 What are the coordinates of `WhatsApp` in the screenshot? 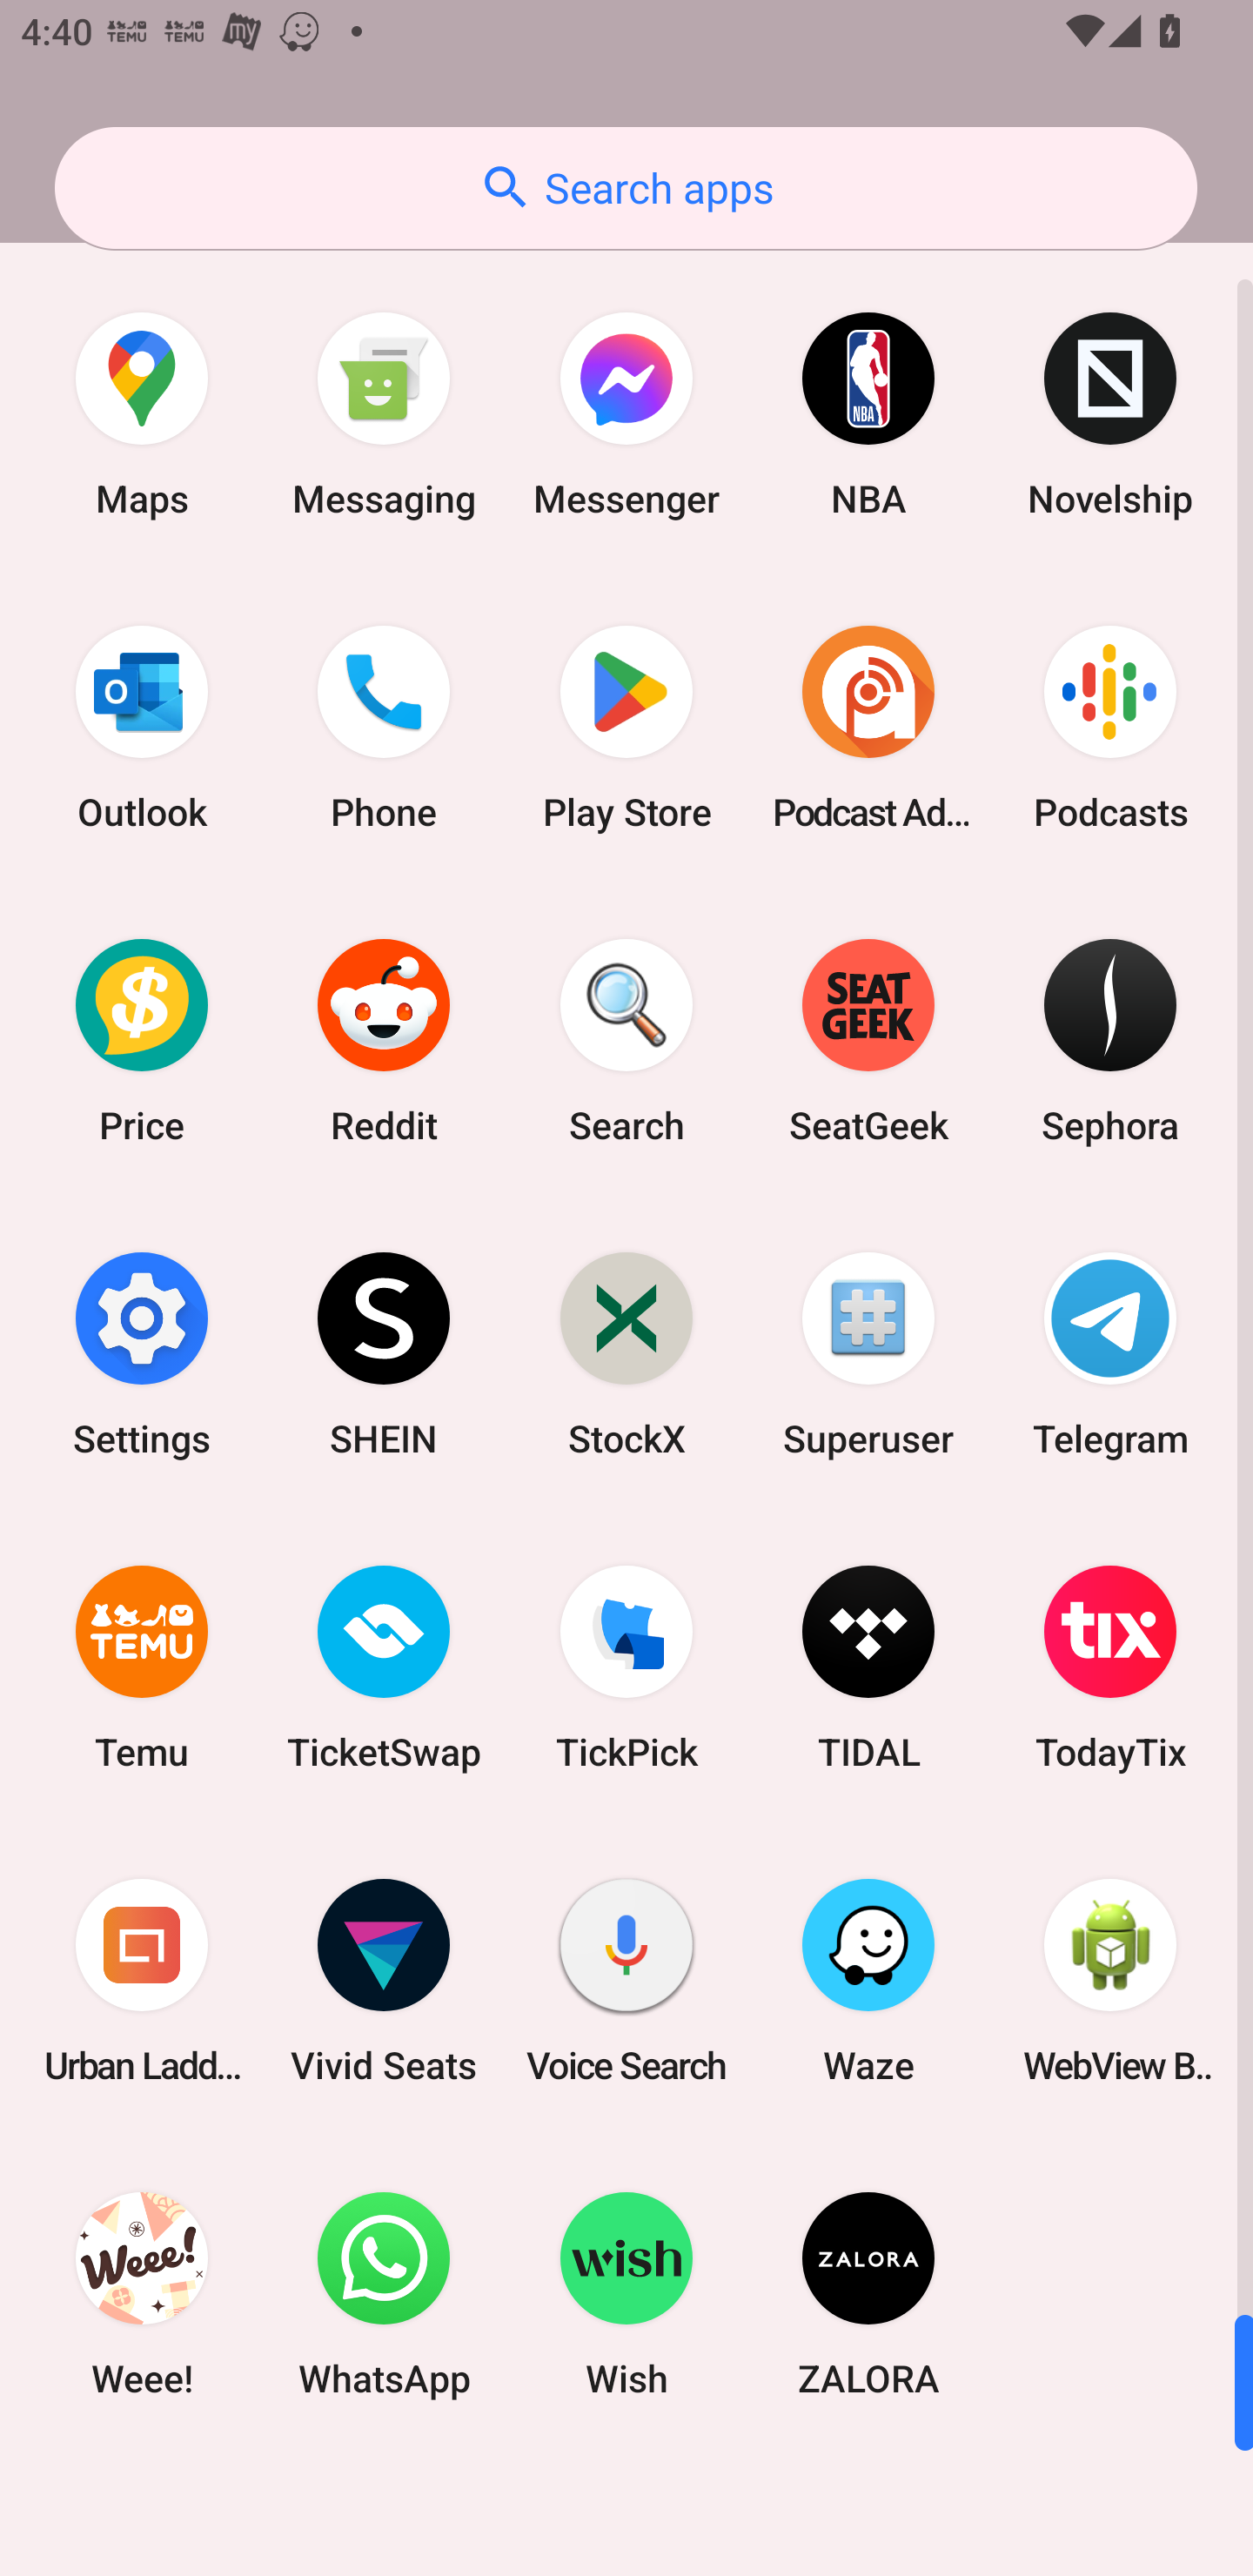 It's located at (384, 2293).